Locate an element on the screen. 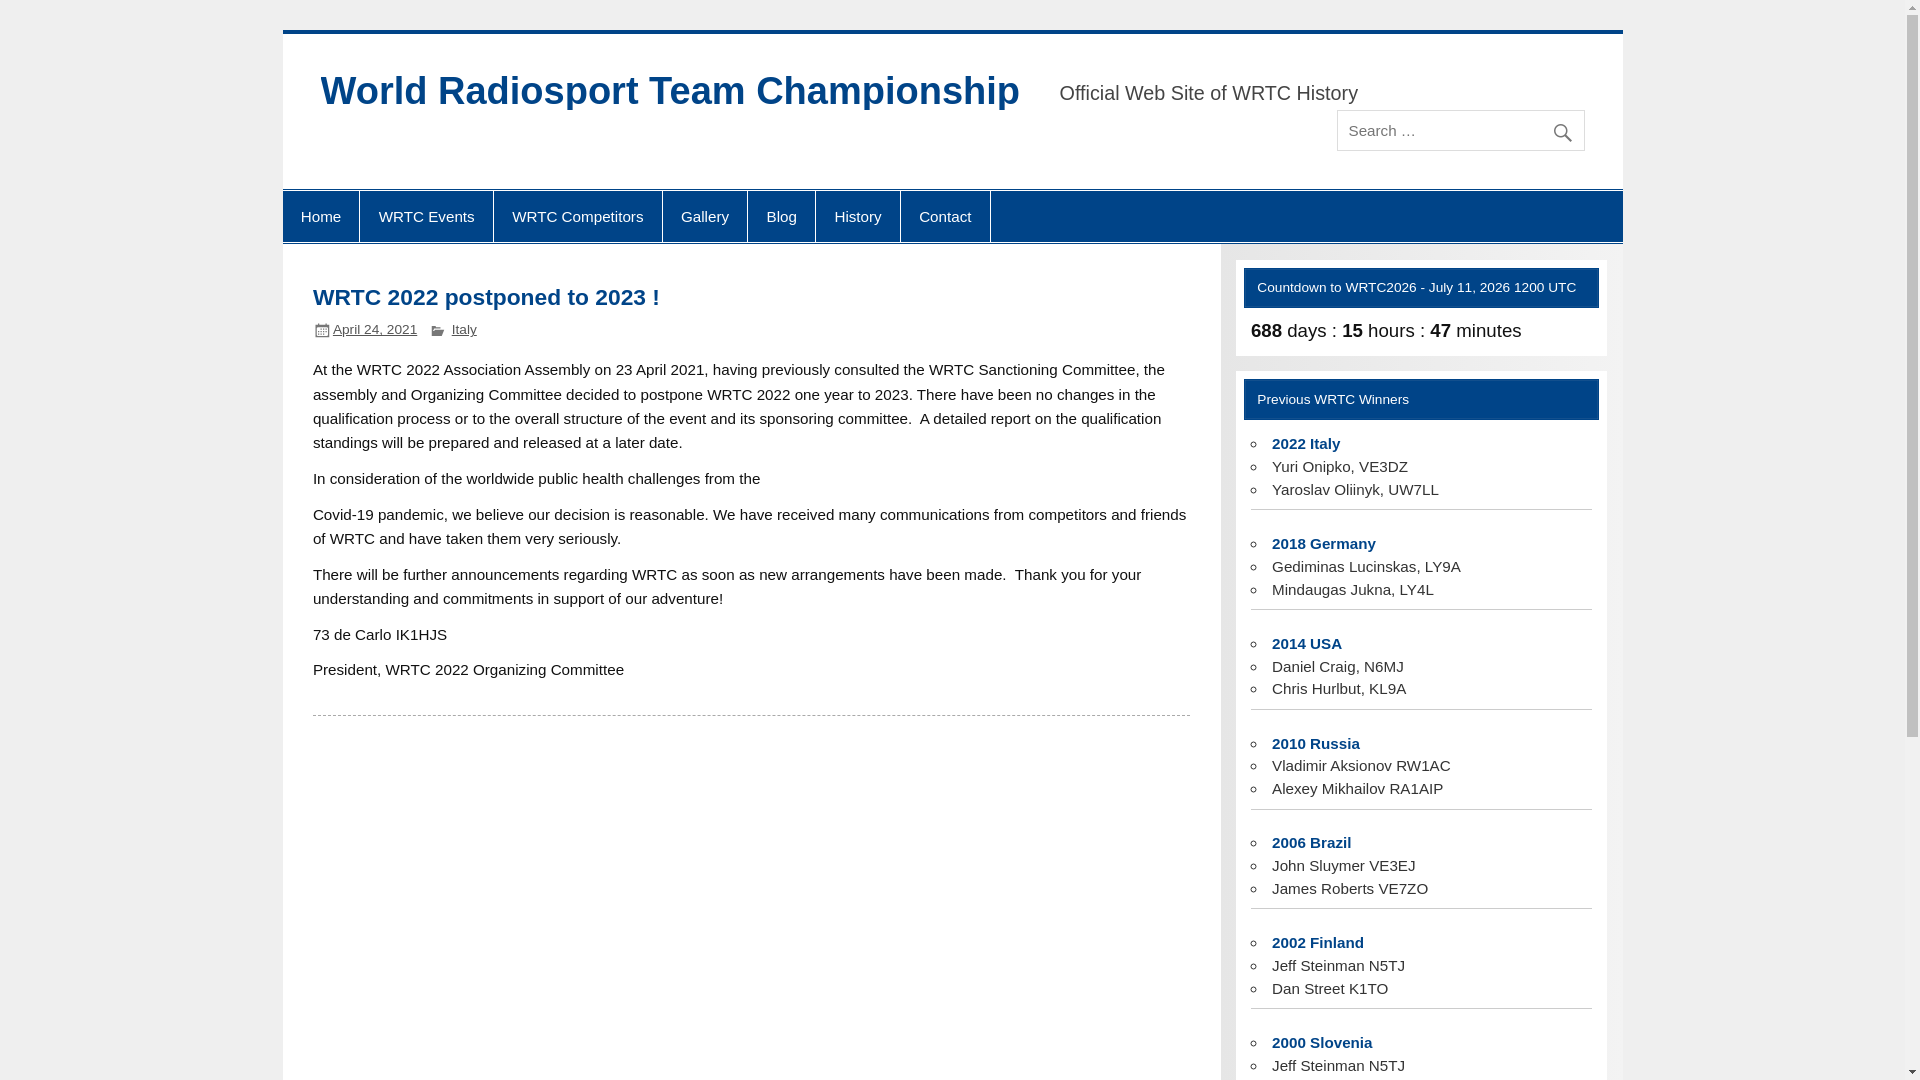 This screenshot has width=1920, height=1080. Gallery is located at coordinates (705, 217).